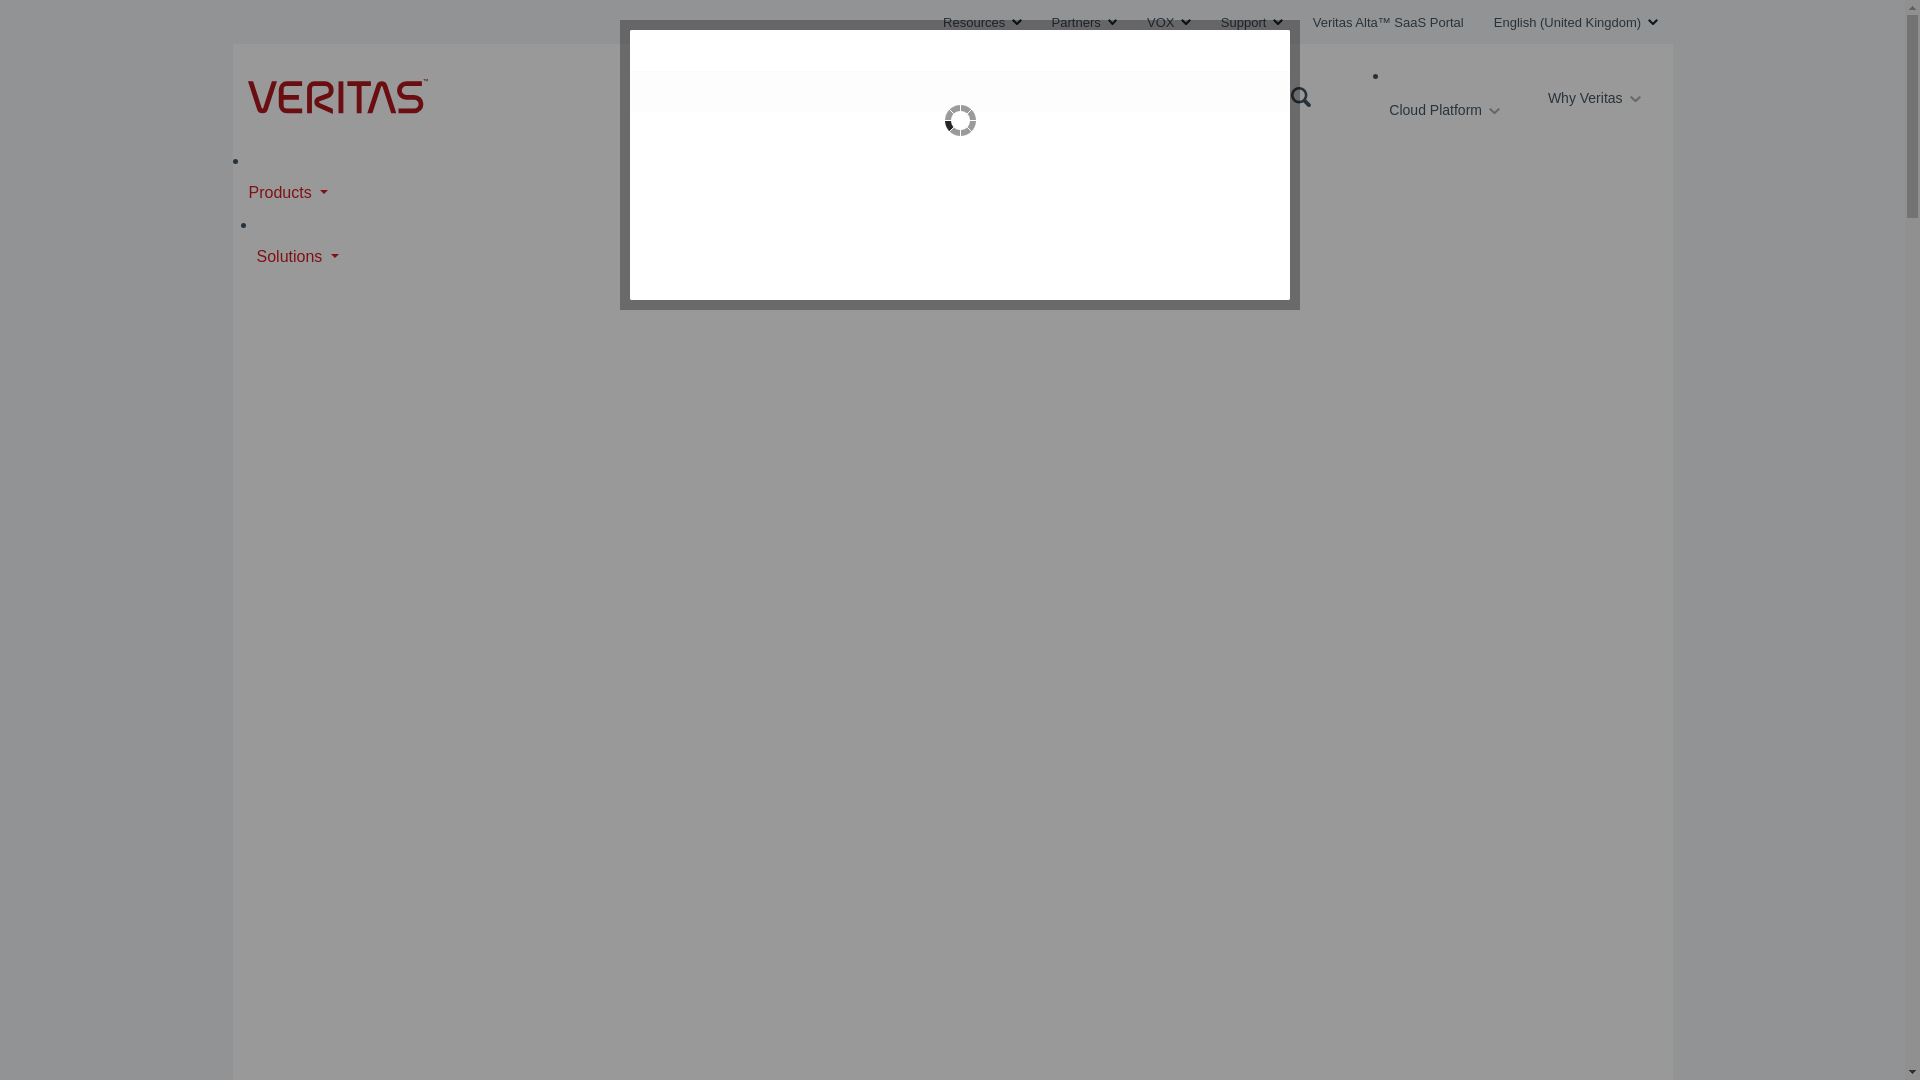 The image size is (1920, 1080). Describe the element at coordinates (960, 165) in the screenshot. I see `TrustArc Cookie Consent Manager` at that location.